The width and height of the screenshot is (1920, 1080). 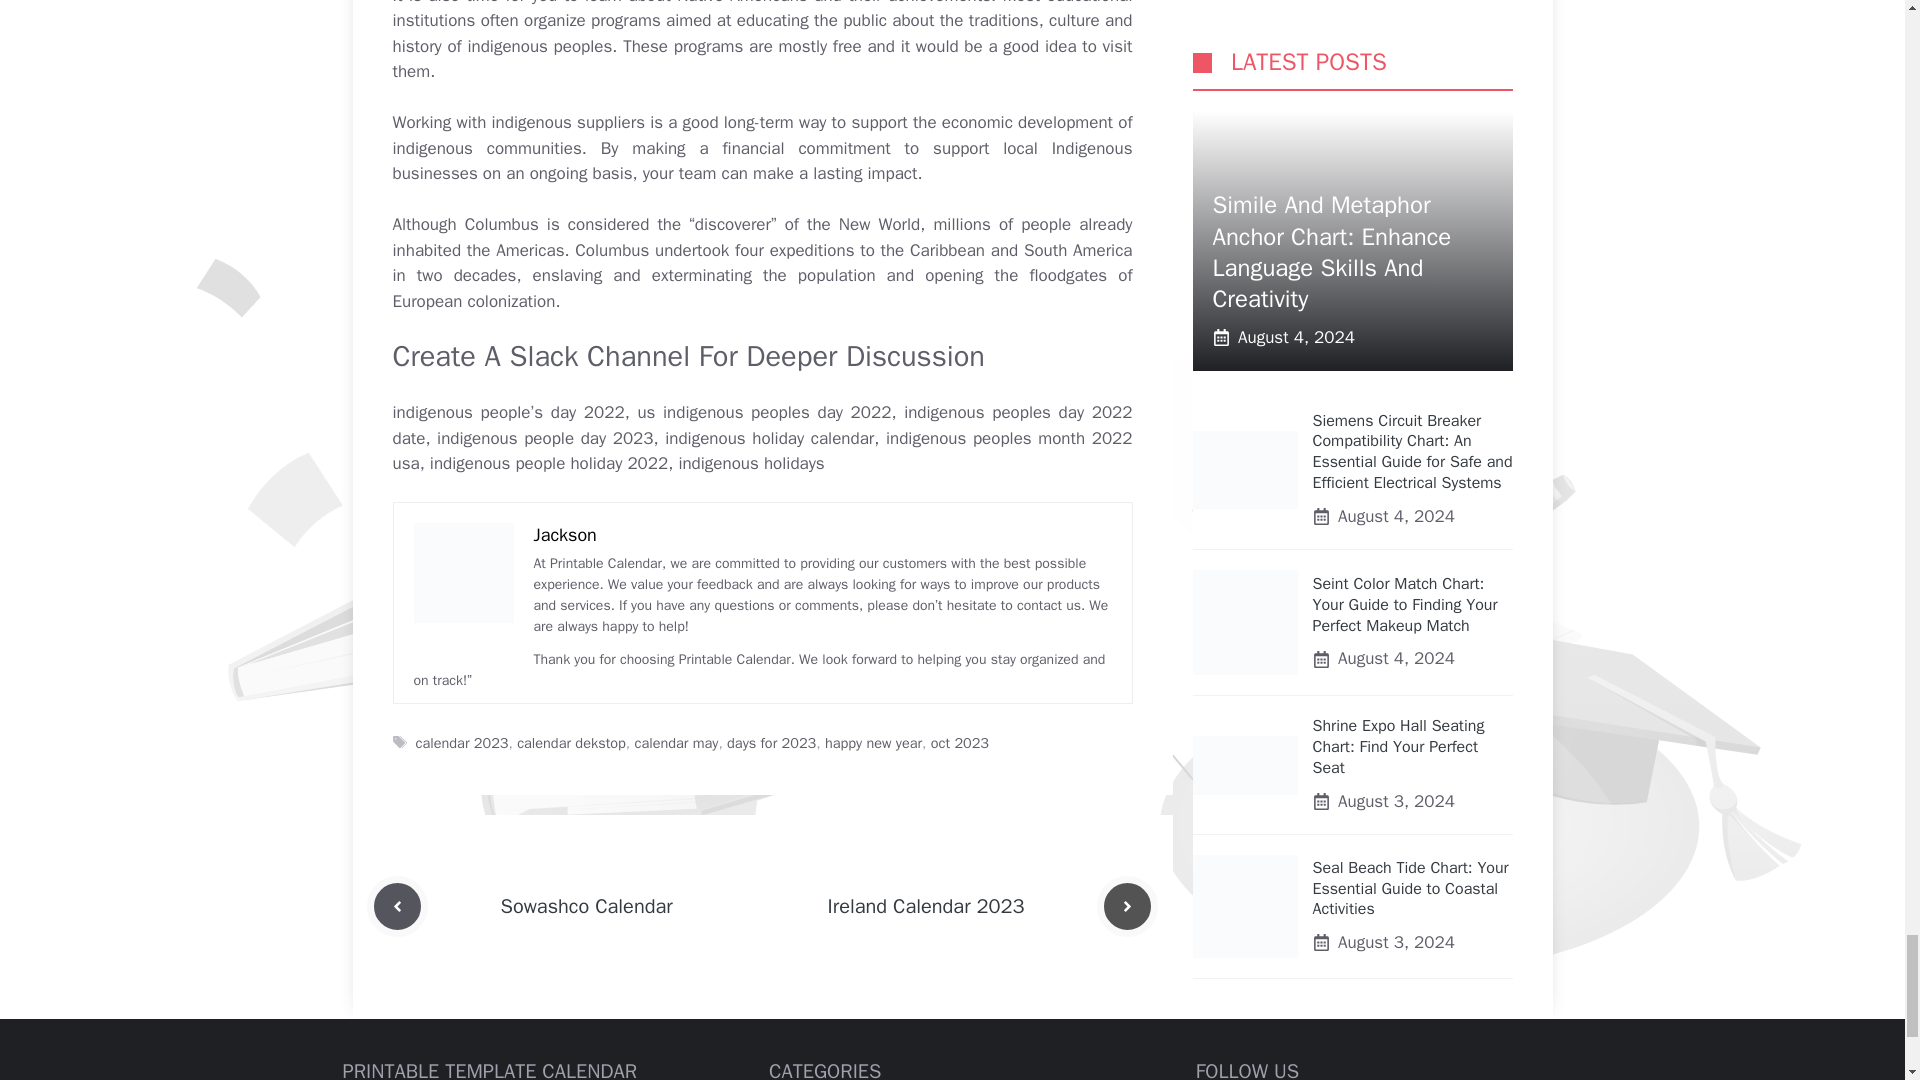 I want to click on calendar 2023, so click(x=462, y=742).